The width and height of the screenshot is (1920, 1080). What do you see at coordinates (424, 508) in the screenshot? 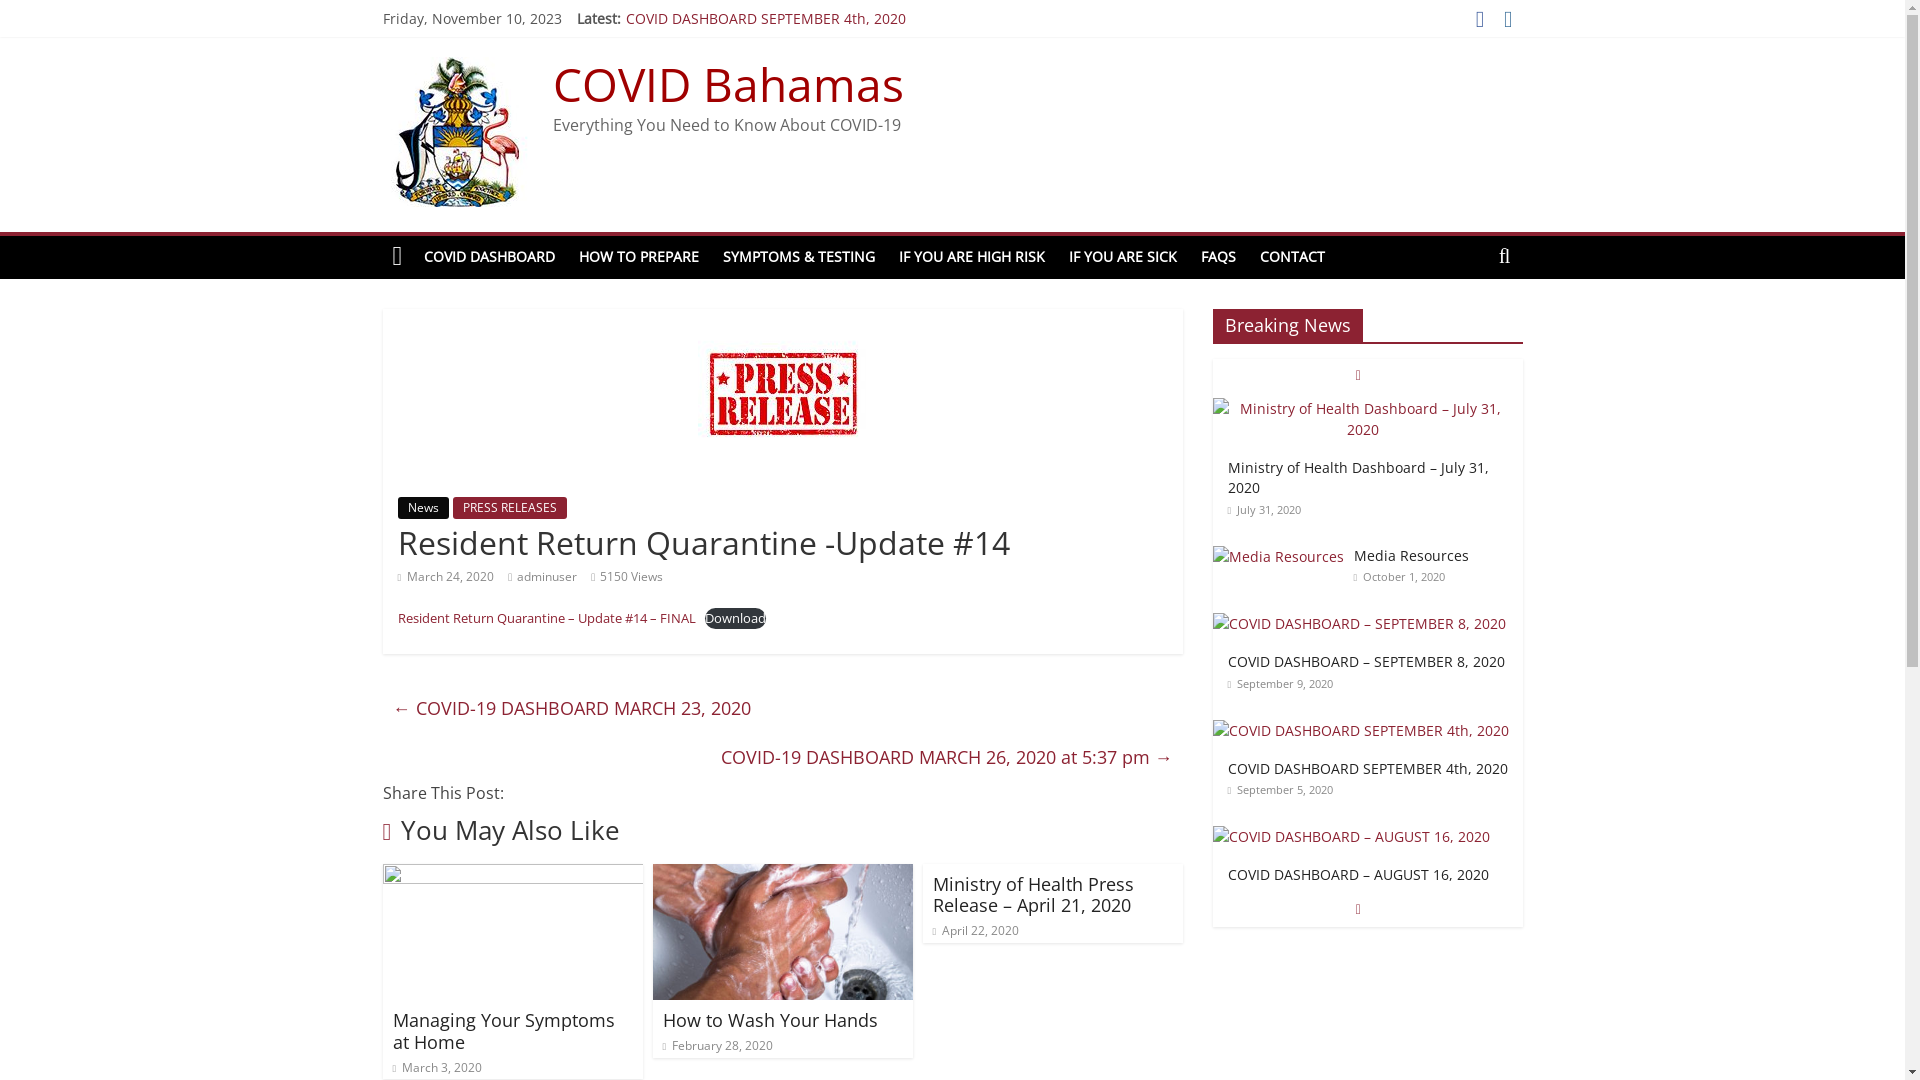
I see `News` at bounding box center [424, 508].